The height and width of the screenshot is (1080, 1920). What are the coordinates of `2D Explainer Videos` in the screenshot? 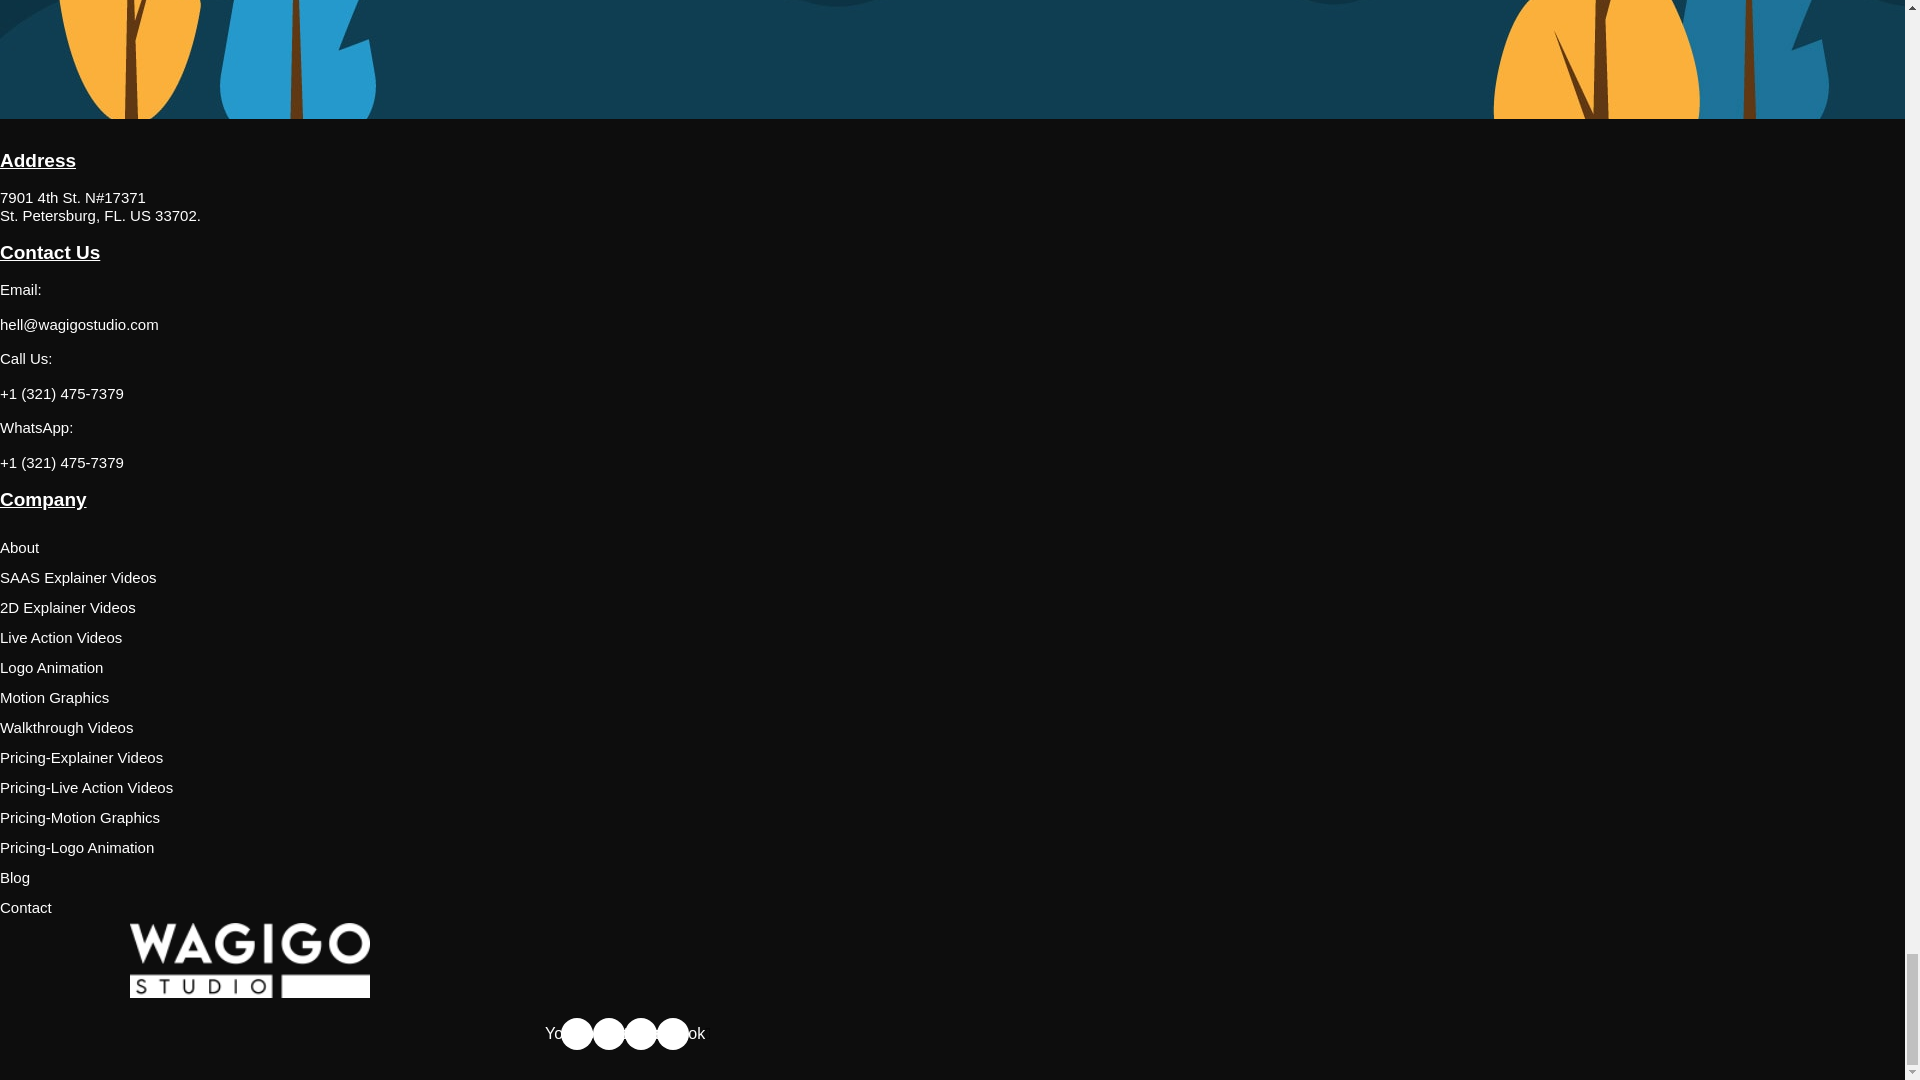 It's located at (624, 608).